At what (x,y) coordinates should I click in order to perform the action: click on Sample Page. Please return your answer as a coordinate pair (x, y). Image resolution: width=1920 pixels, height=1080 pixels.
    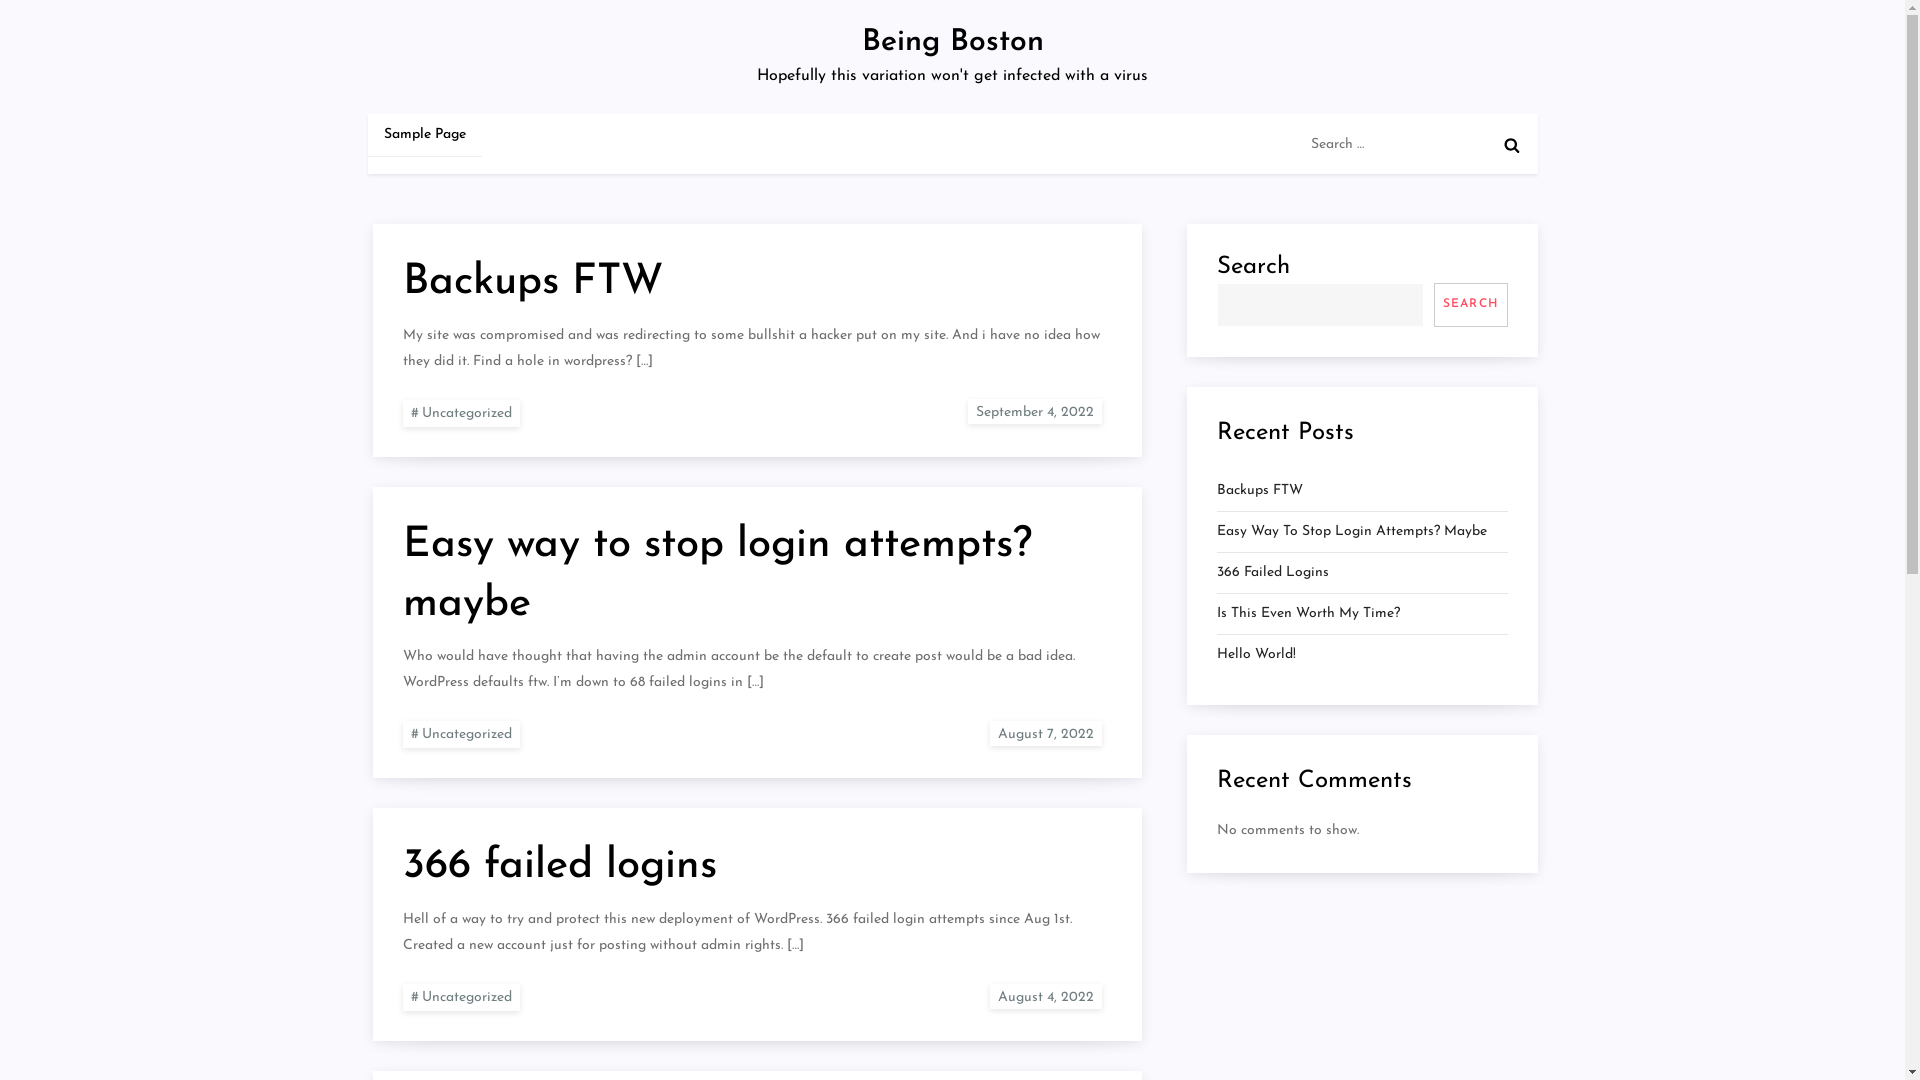
    Looking at the image, I should click on (425, 134).